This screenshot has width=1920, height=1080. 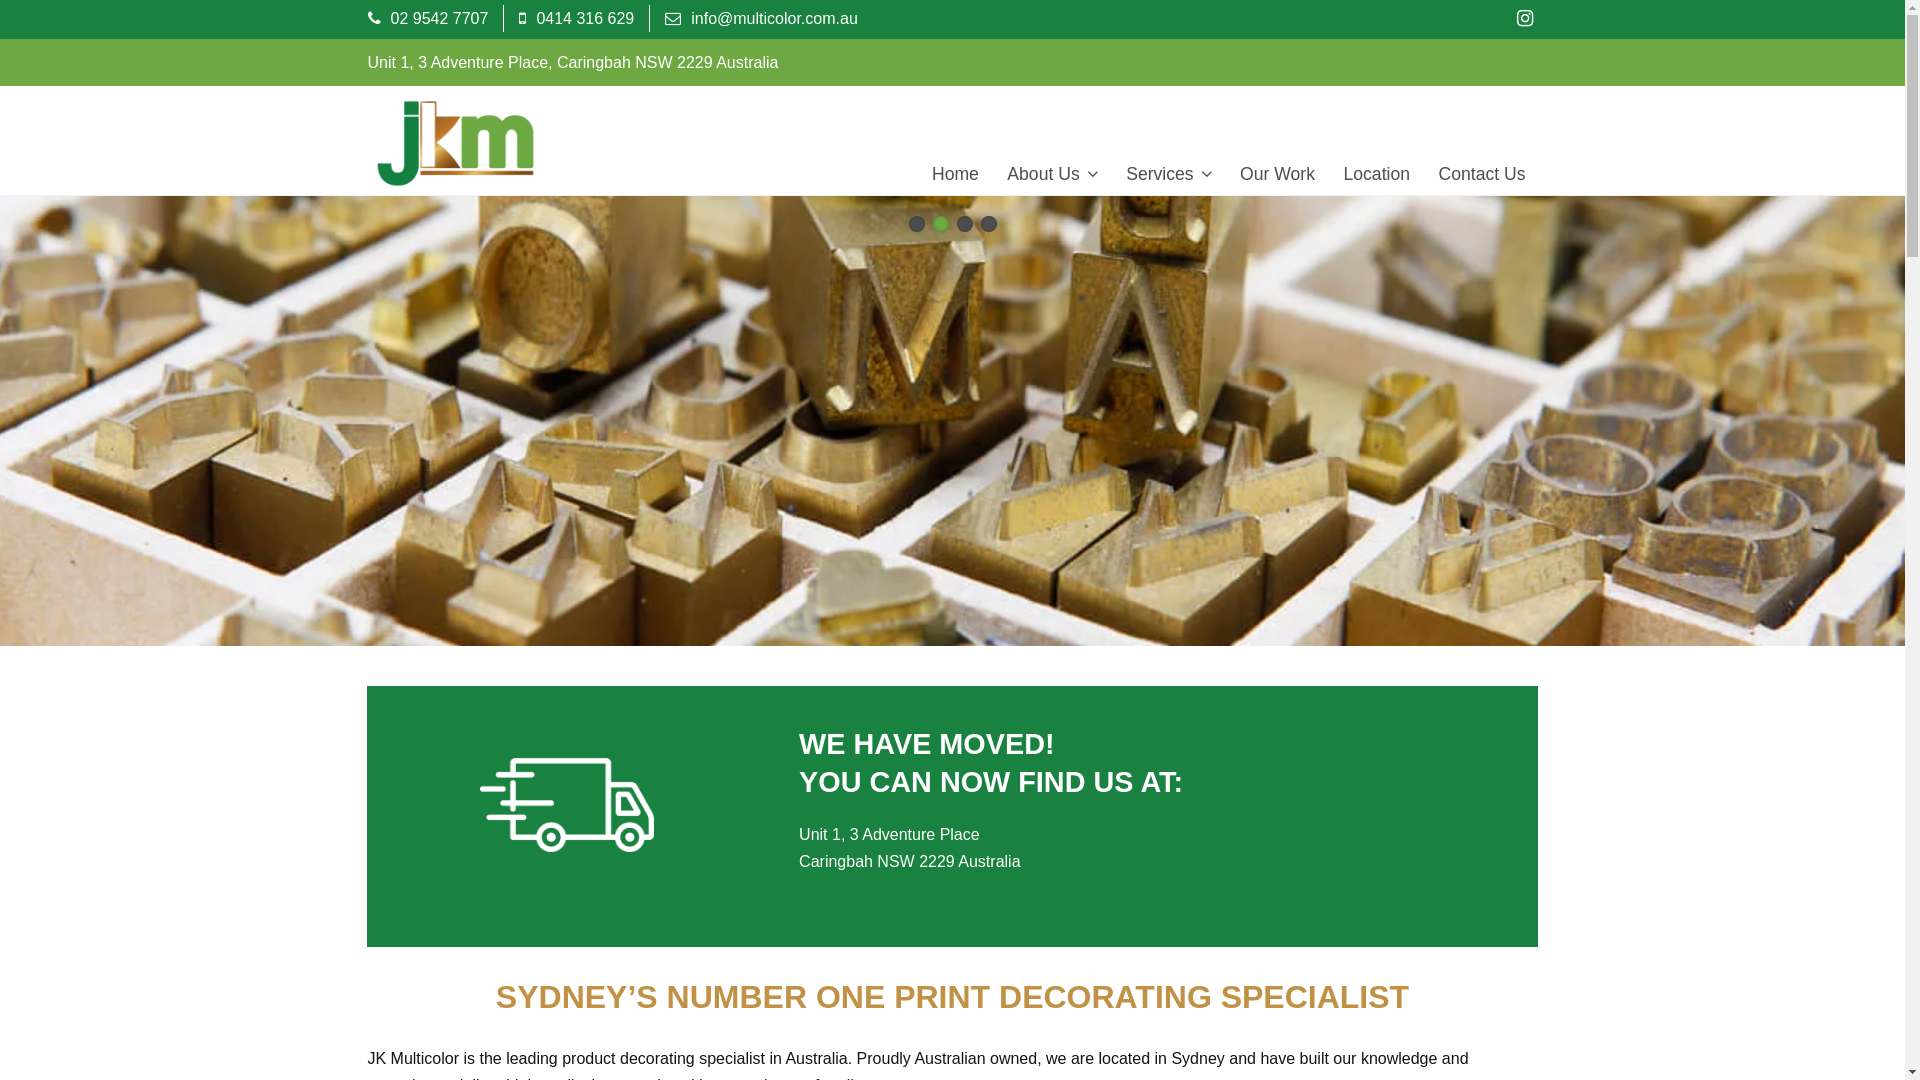 What do you see at coordinates (916, 224) in the screenshot?
I see `1` at bounding box center [916, 224].